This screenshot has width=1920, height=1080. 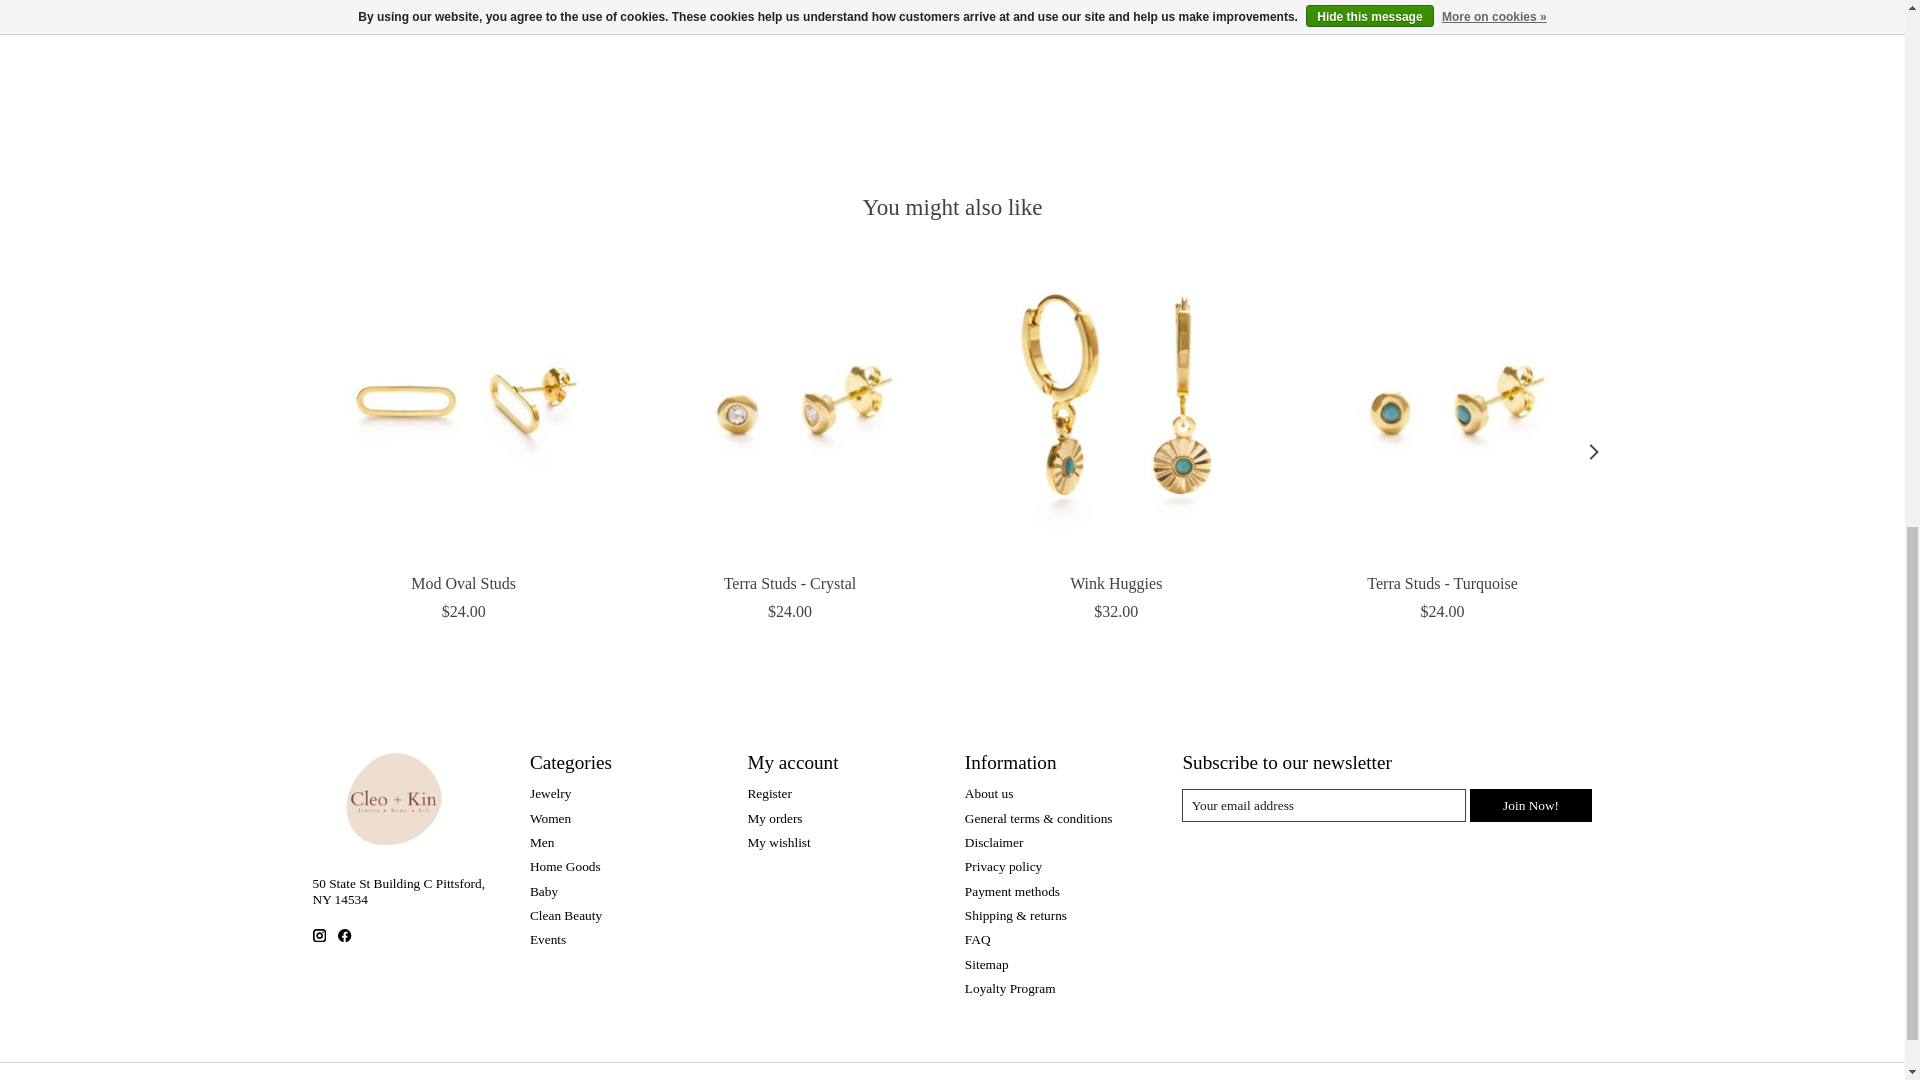 What do you see at coordinates (462, 408) in the screenshot?
I see `Mod Oval Studs` at bounding box center [462, 408].